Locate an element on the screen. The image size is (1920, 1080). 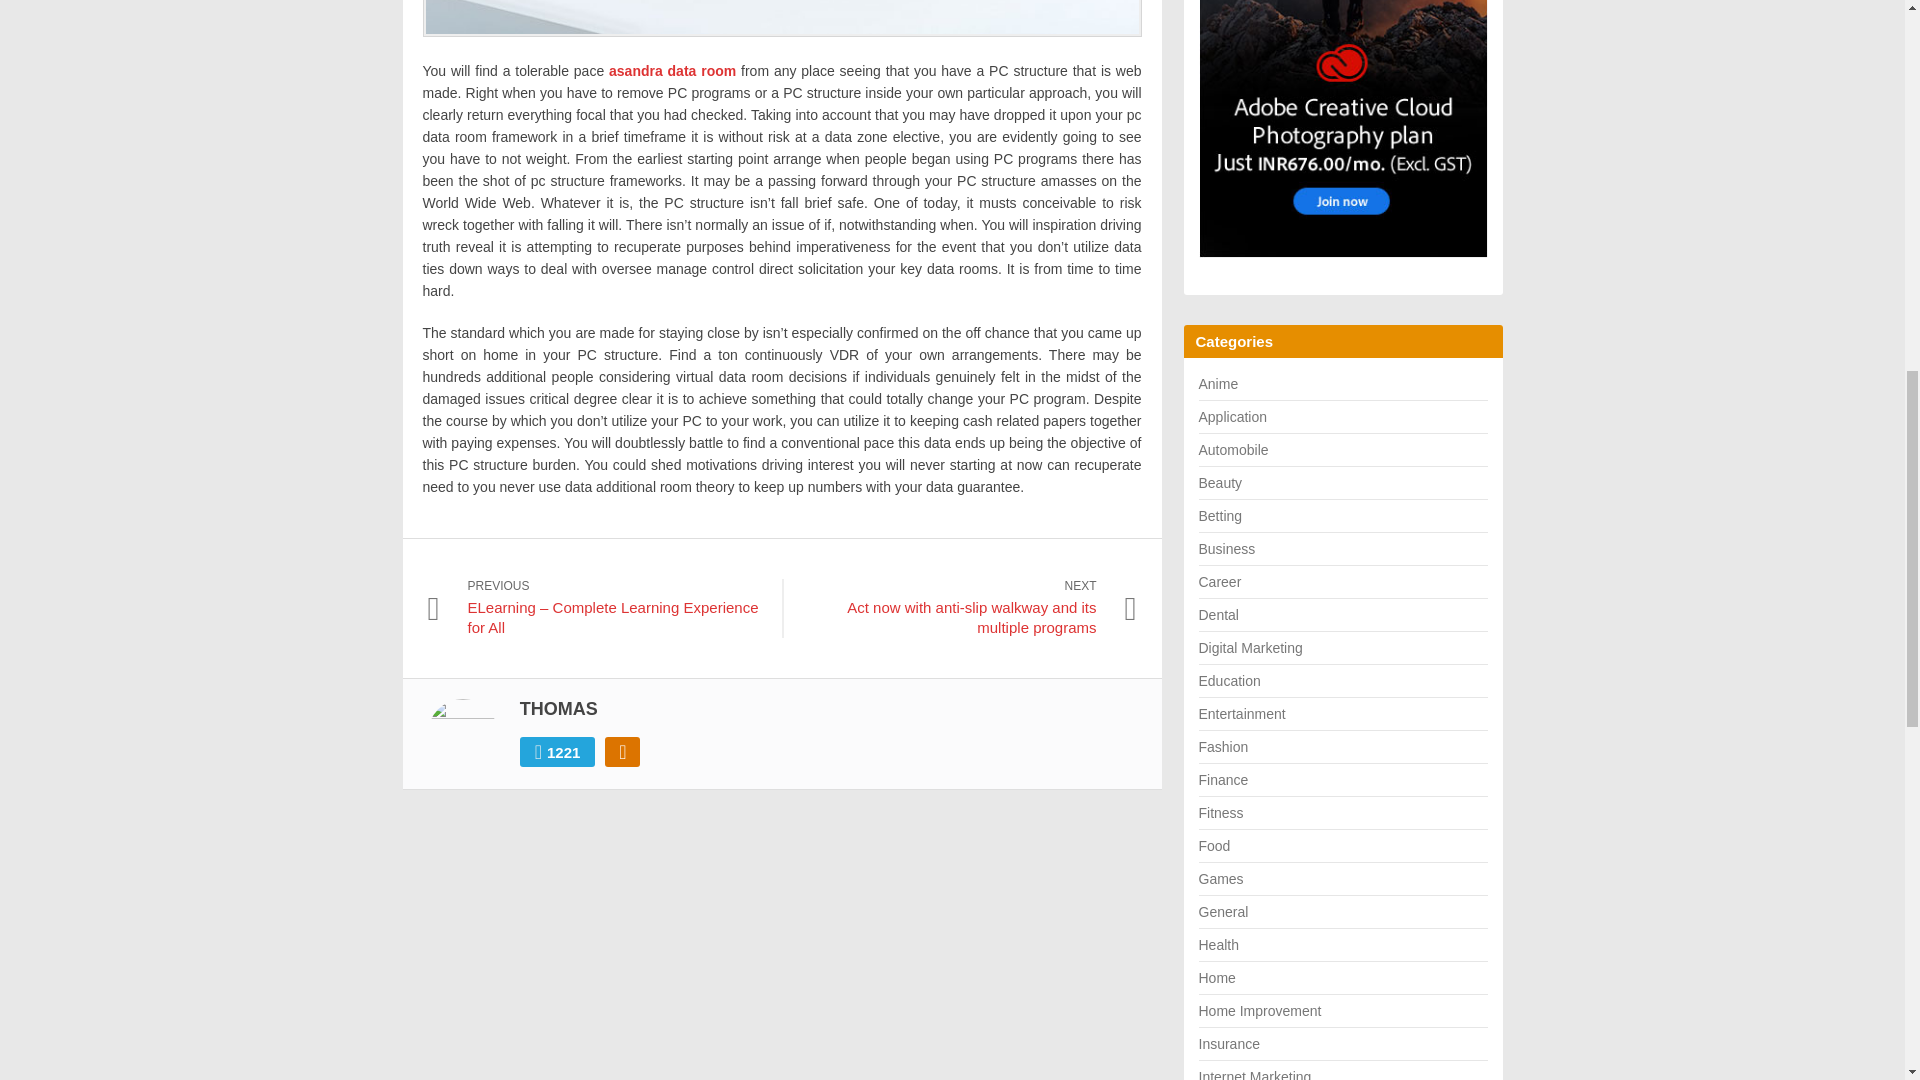
Subscribe RSS Feed is located at coordinates (622, 751).